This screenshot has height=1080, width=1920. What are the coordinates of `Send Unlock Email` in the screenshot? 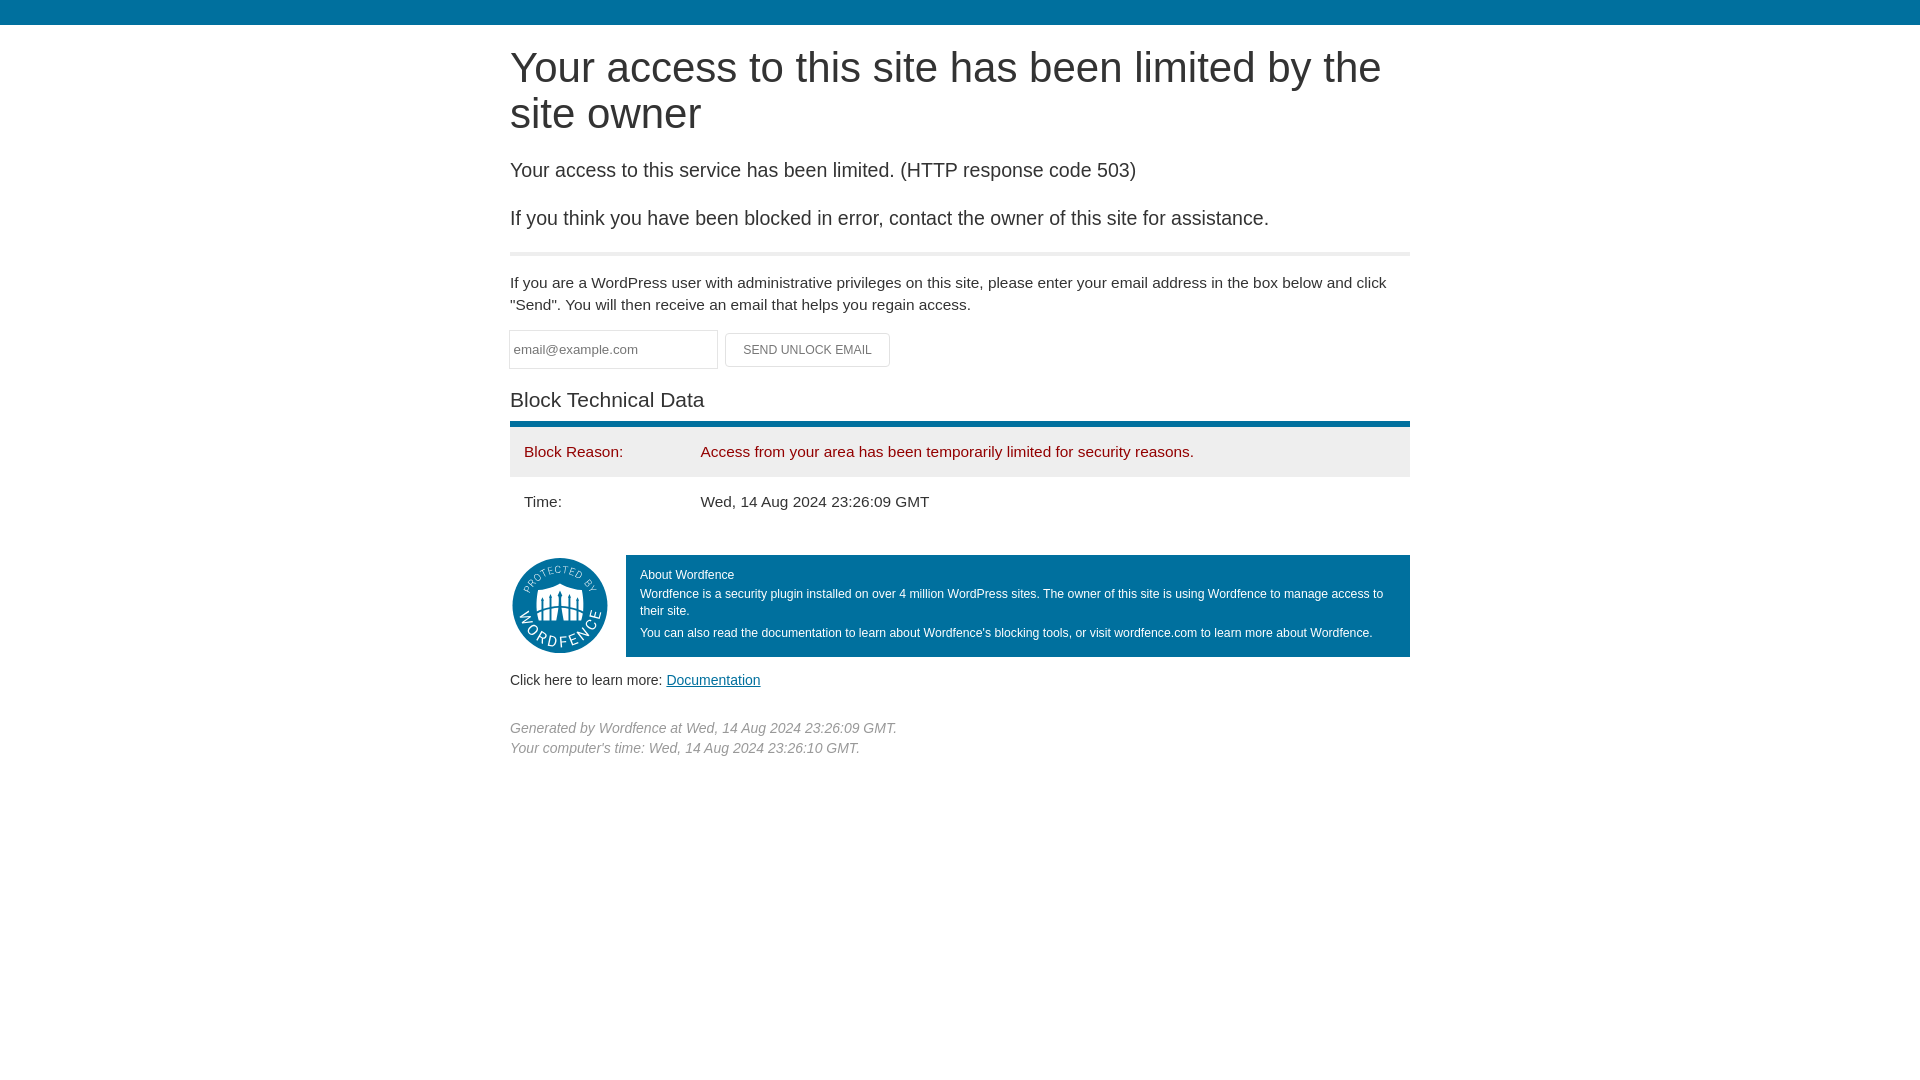 It's located at (808, 350).